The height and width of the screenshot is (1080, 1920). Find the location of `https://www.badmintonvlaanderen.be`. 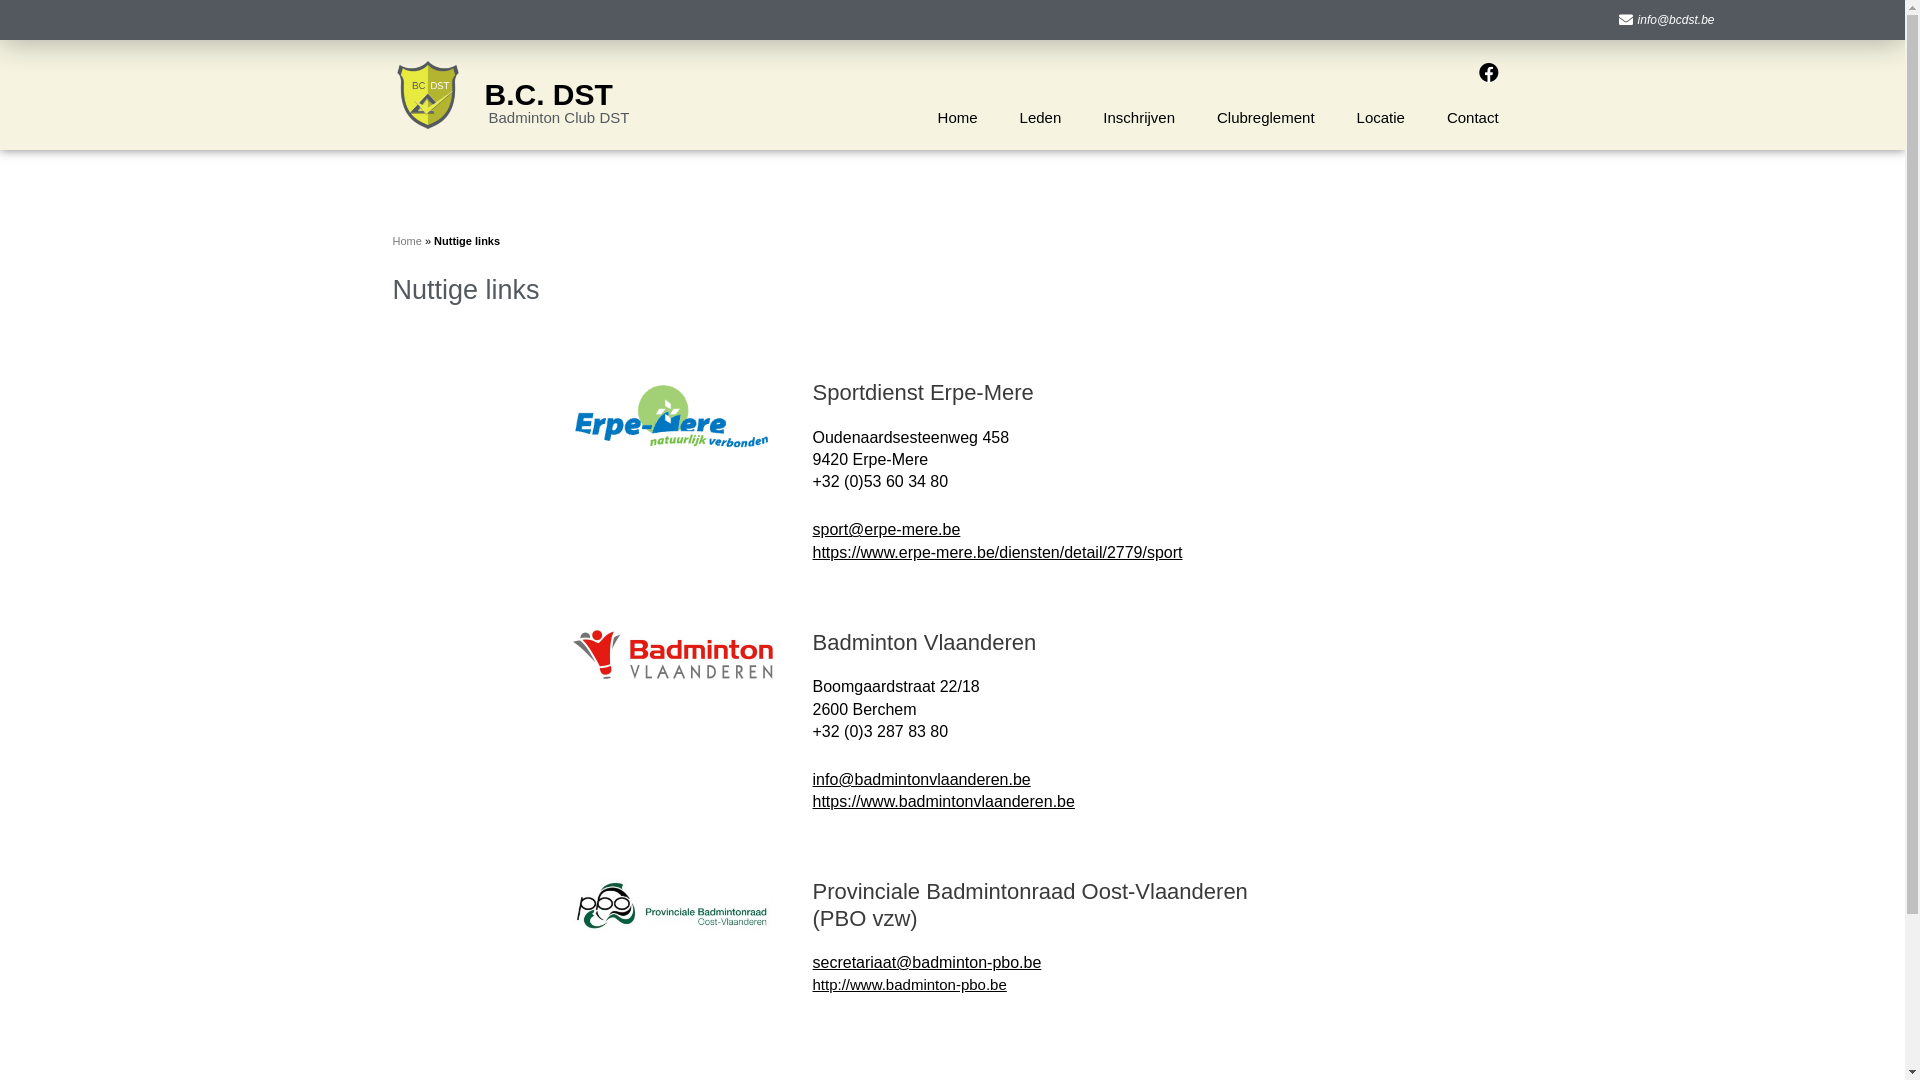

https://www.badmintonvlaanderen.be is located at coordinates (943, 802).